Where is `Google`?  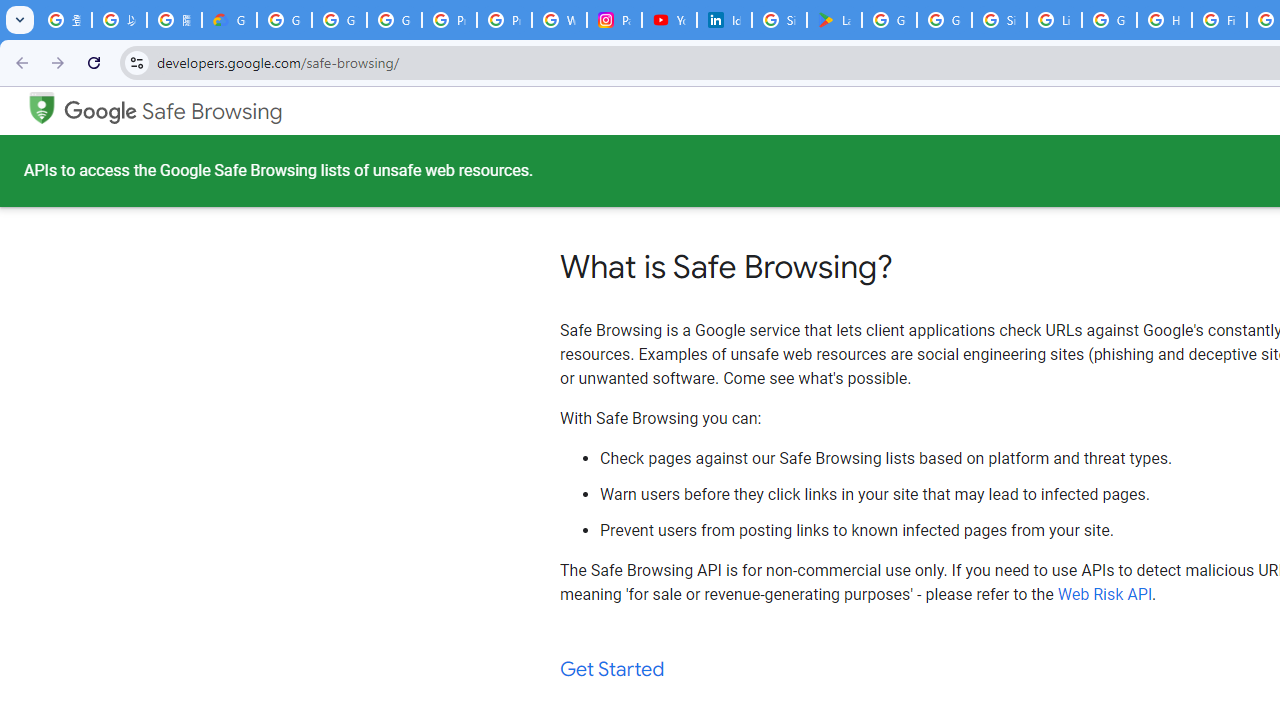 Google is located at coordinates (101, 112).